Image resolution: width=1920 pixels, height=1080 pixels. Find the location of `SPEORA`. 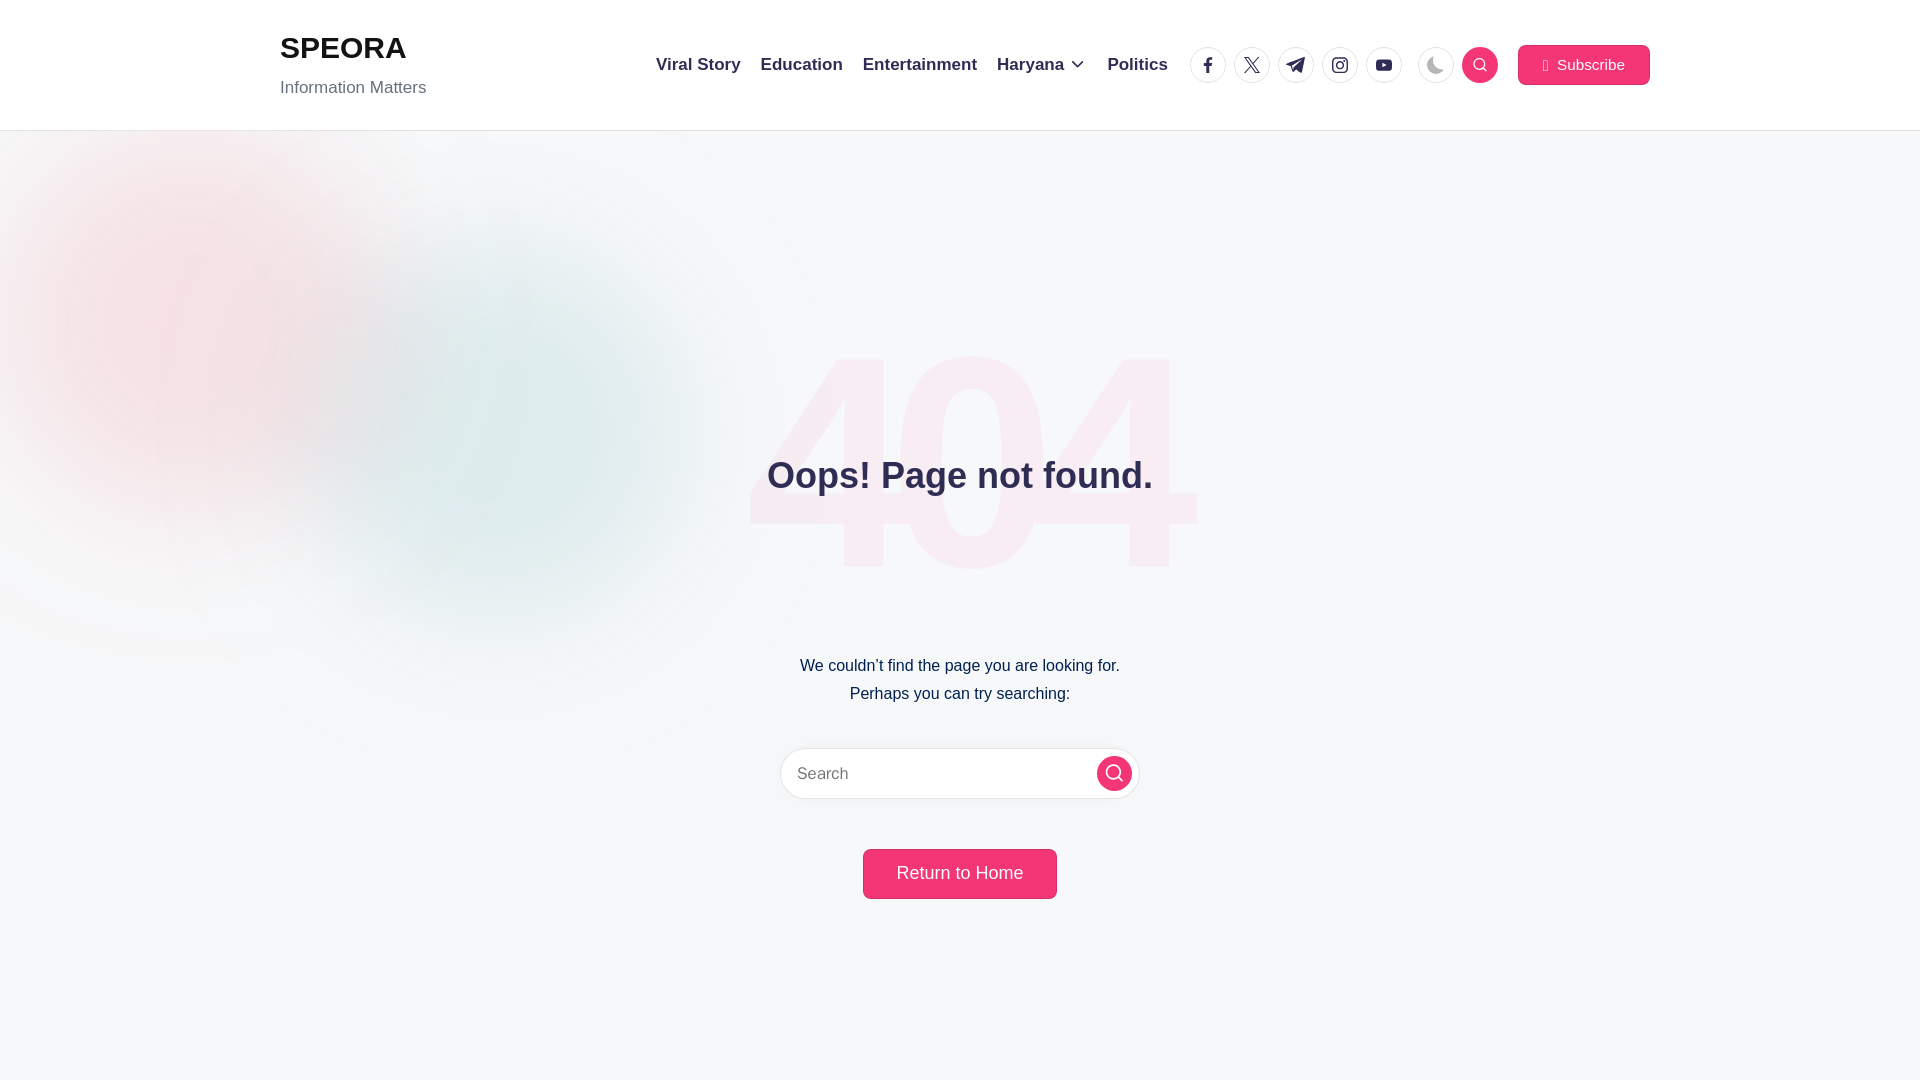

SPEORA is located at coordinates (353, 48).